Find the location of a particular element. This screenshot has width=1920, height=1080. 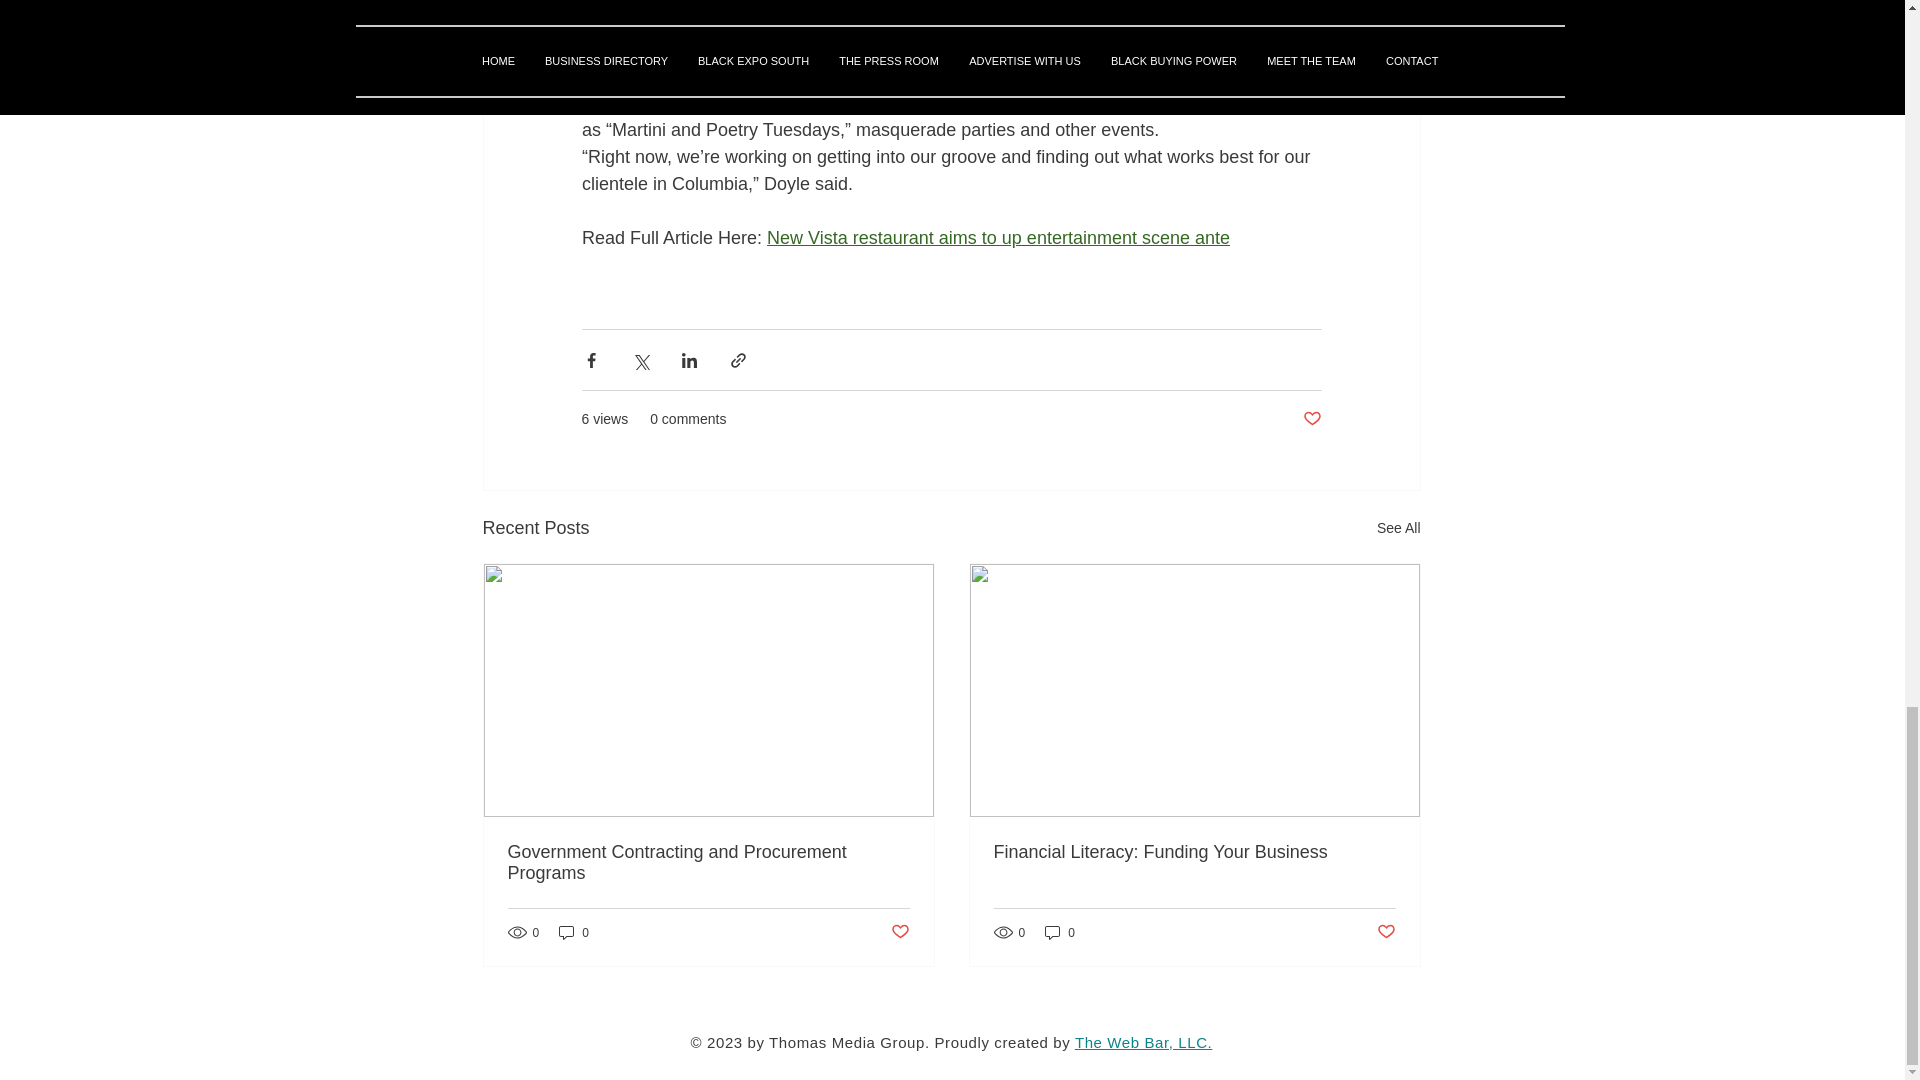

Post not marked as liked is located at coordinates (1310, 419).